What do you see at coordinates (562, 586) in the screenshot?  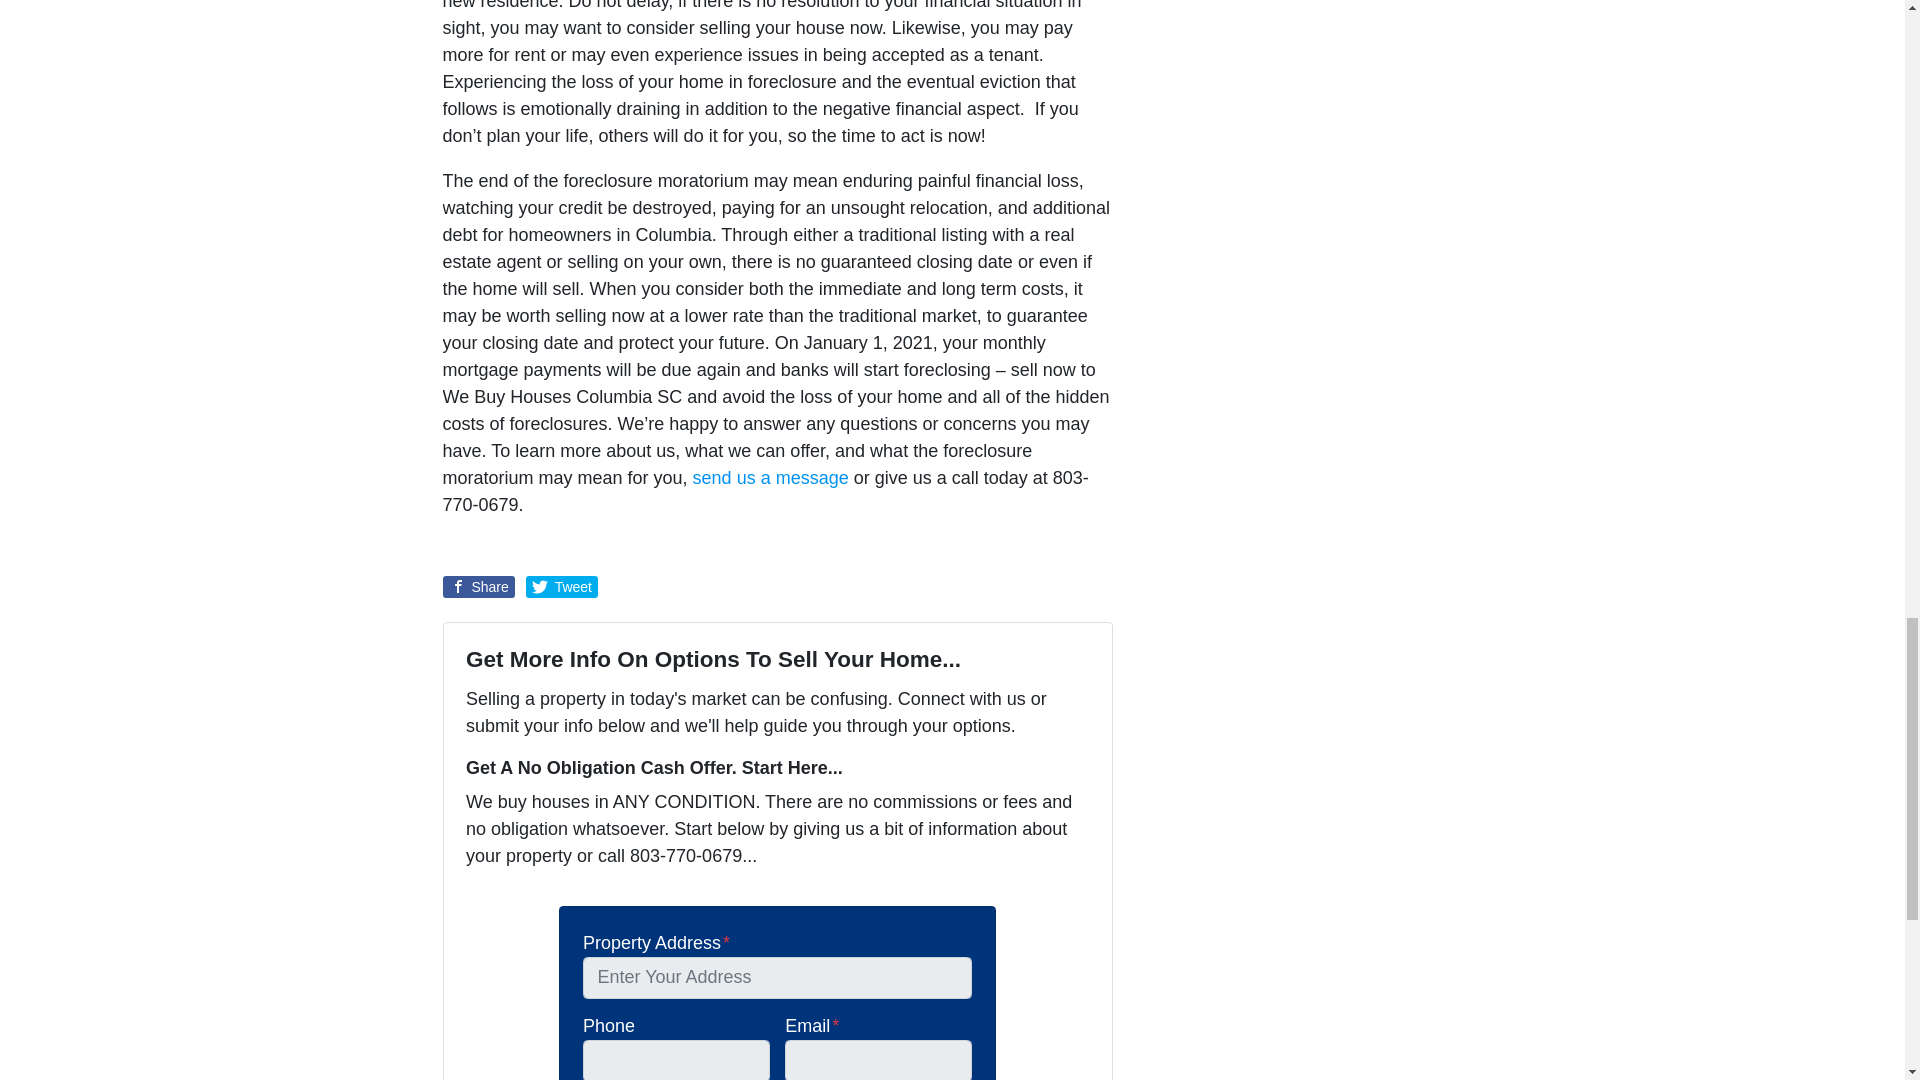 I see `Share on Twitter` at bounding box center [562, 586].